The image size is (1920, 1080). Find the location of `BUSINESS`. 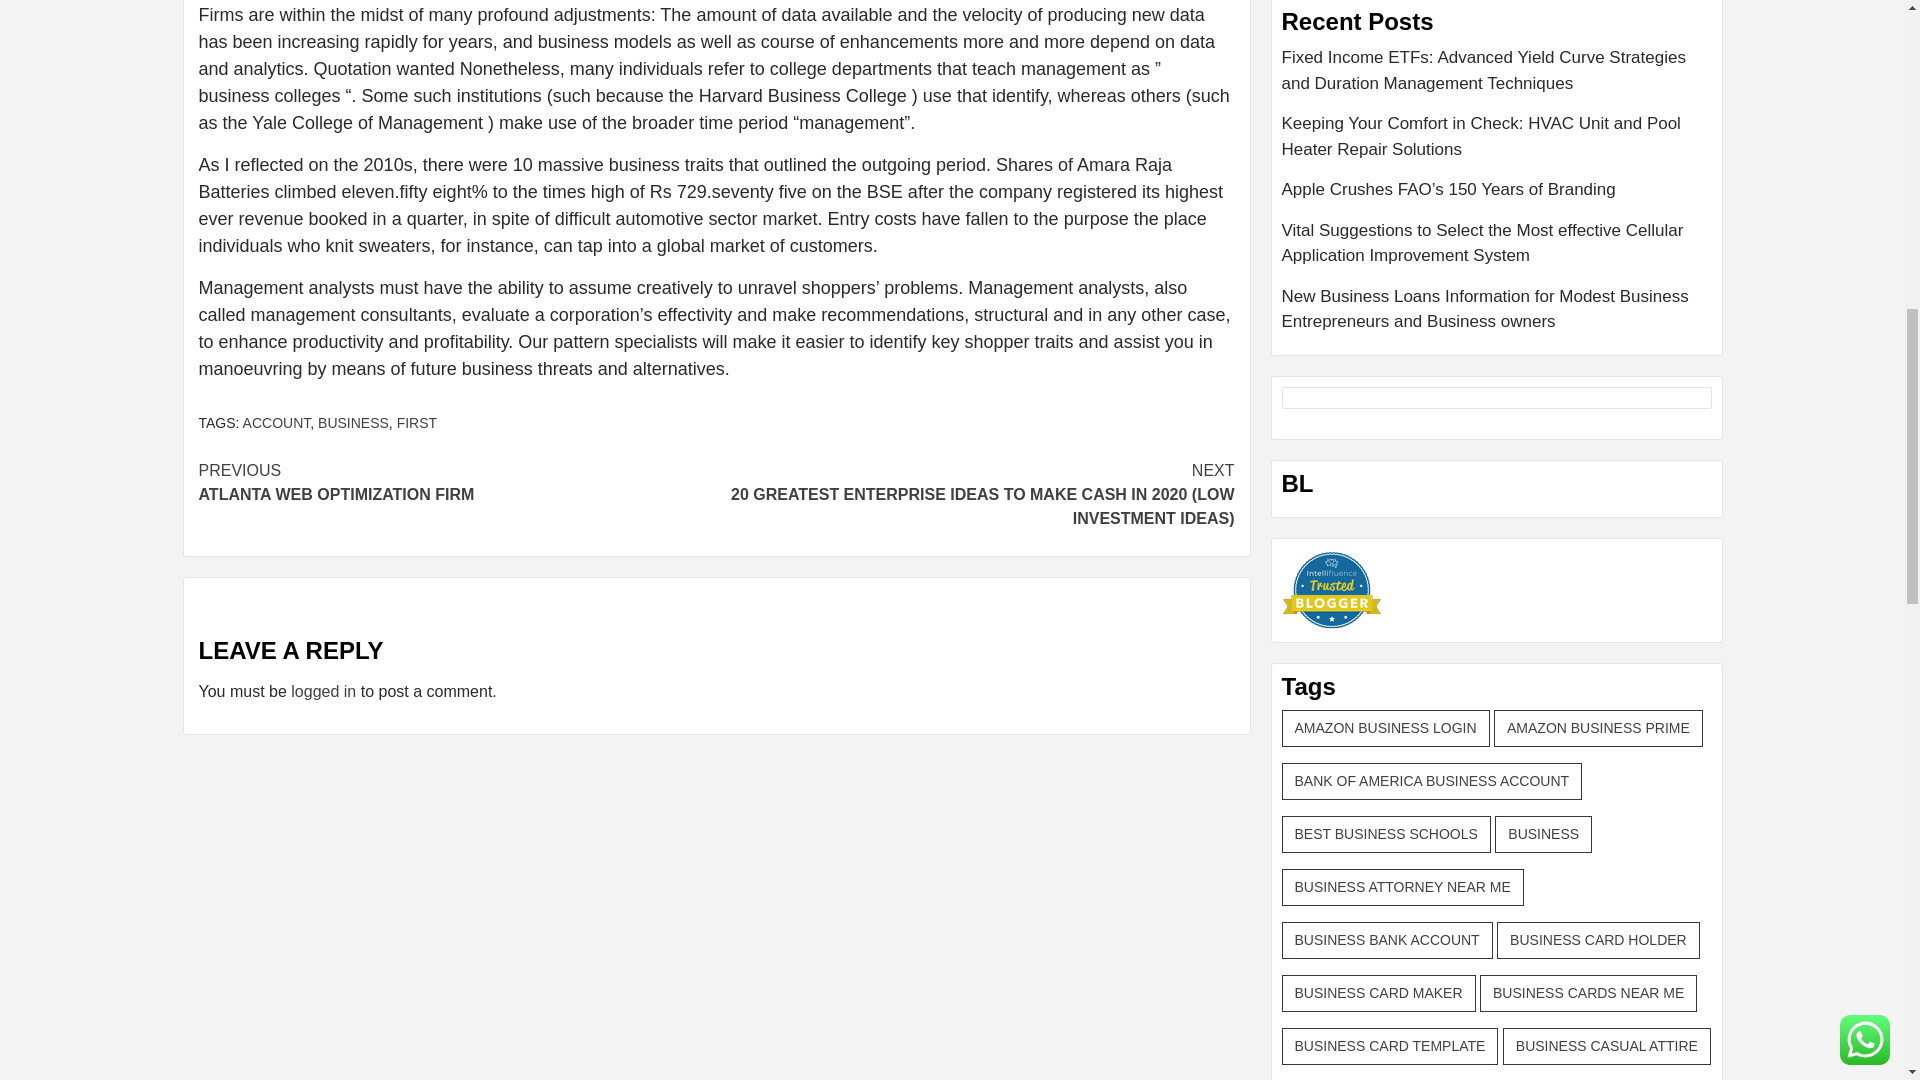

BUSINESS is located at coordinates (456, 482).